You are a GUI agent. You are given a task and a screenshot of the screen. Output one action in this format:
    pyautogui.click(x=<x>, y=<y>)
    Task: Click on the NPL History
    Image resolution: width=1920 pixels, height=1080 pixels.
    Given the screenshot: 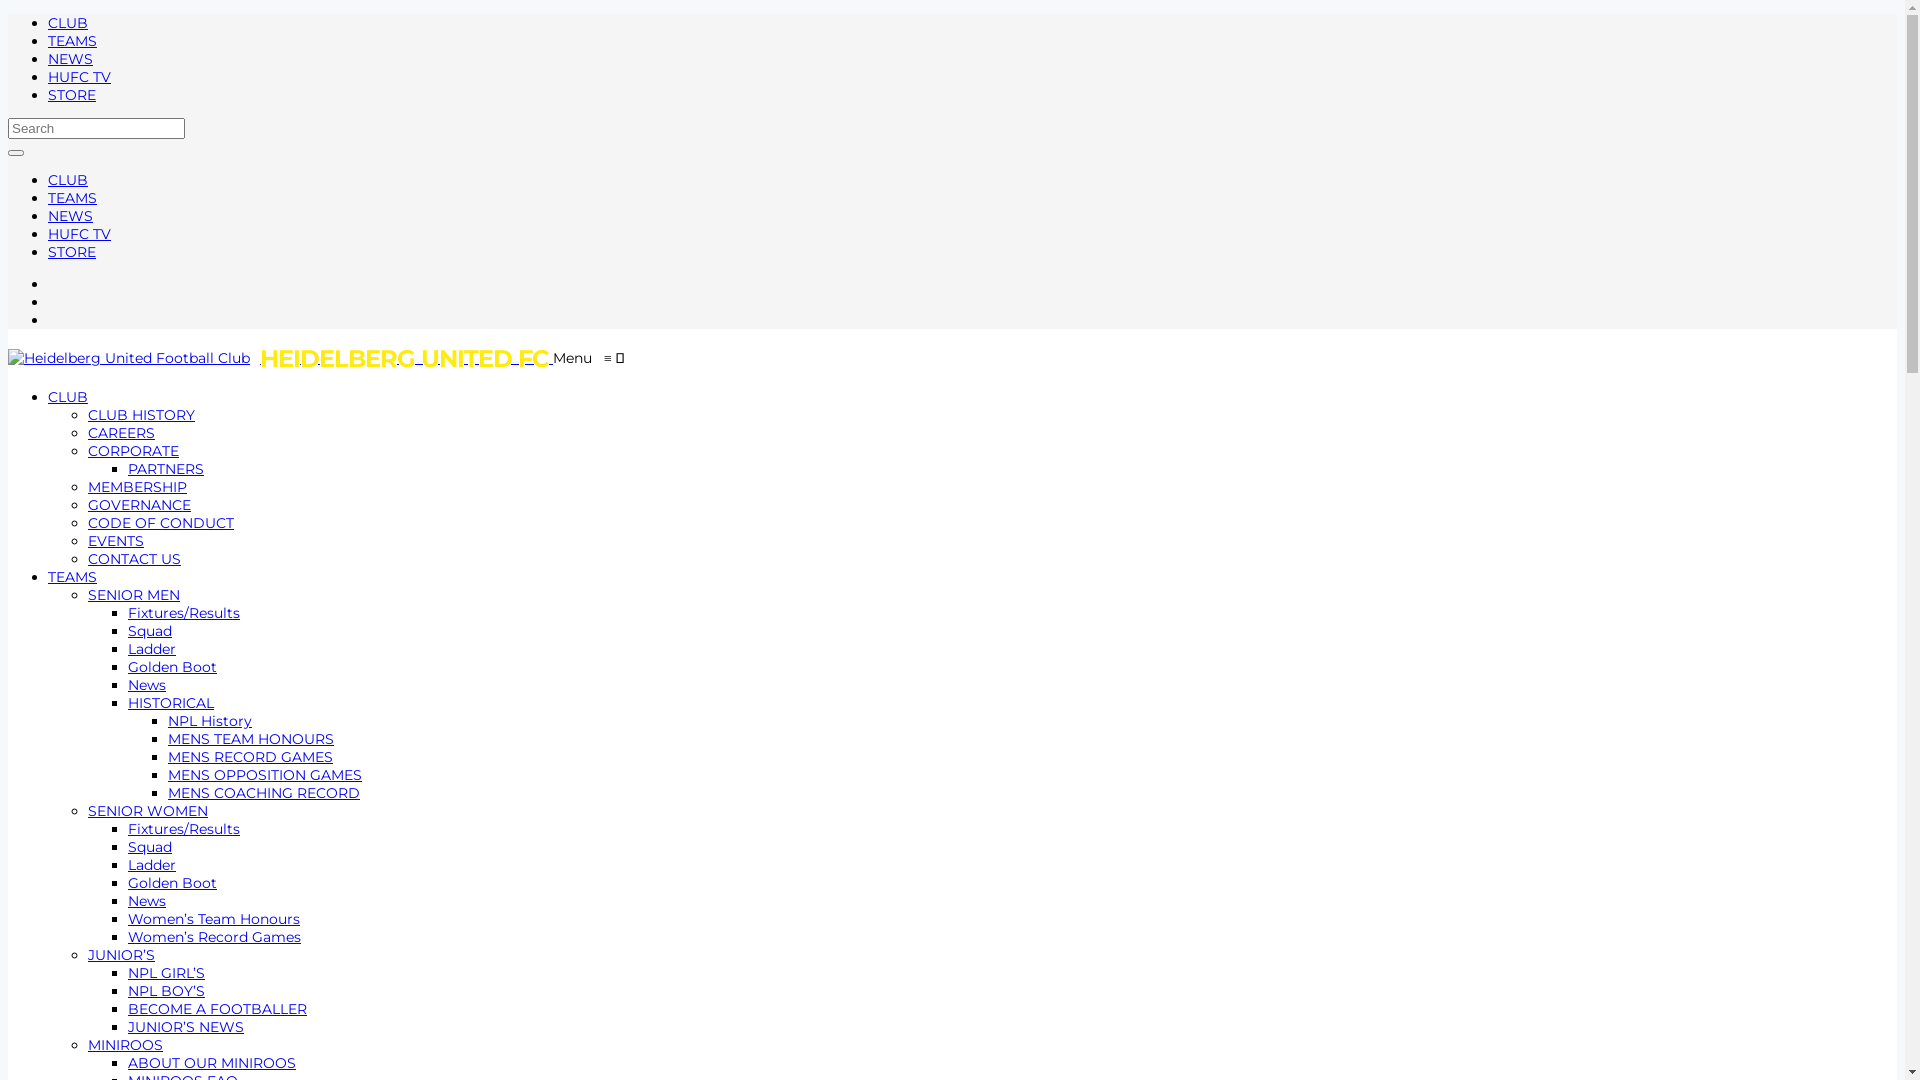 What is the action you would take?
    pyautogui.click(x=210, y=721)
    